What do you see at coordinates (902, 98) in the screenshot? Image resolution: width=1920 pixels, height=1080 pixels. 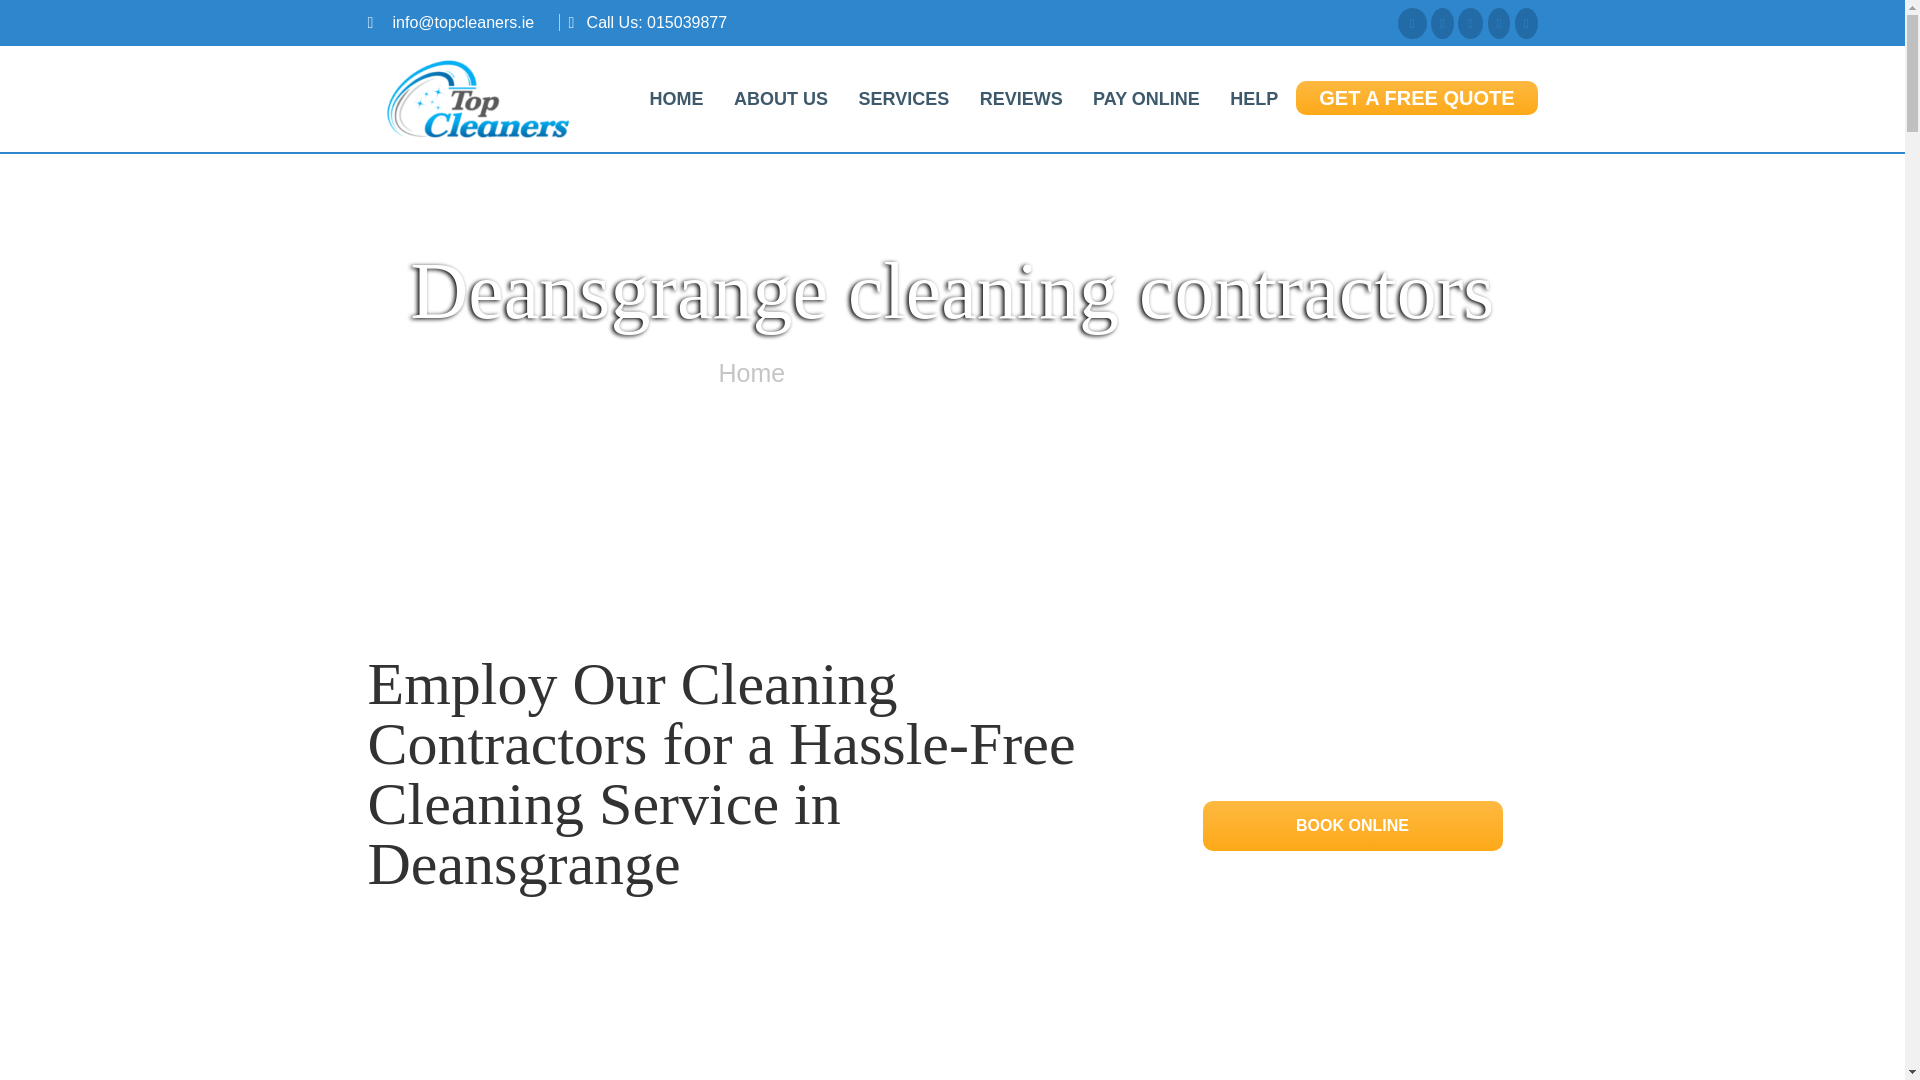 I see `SERVICES` at bounding box center [902, 98].